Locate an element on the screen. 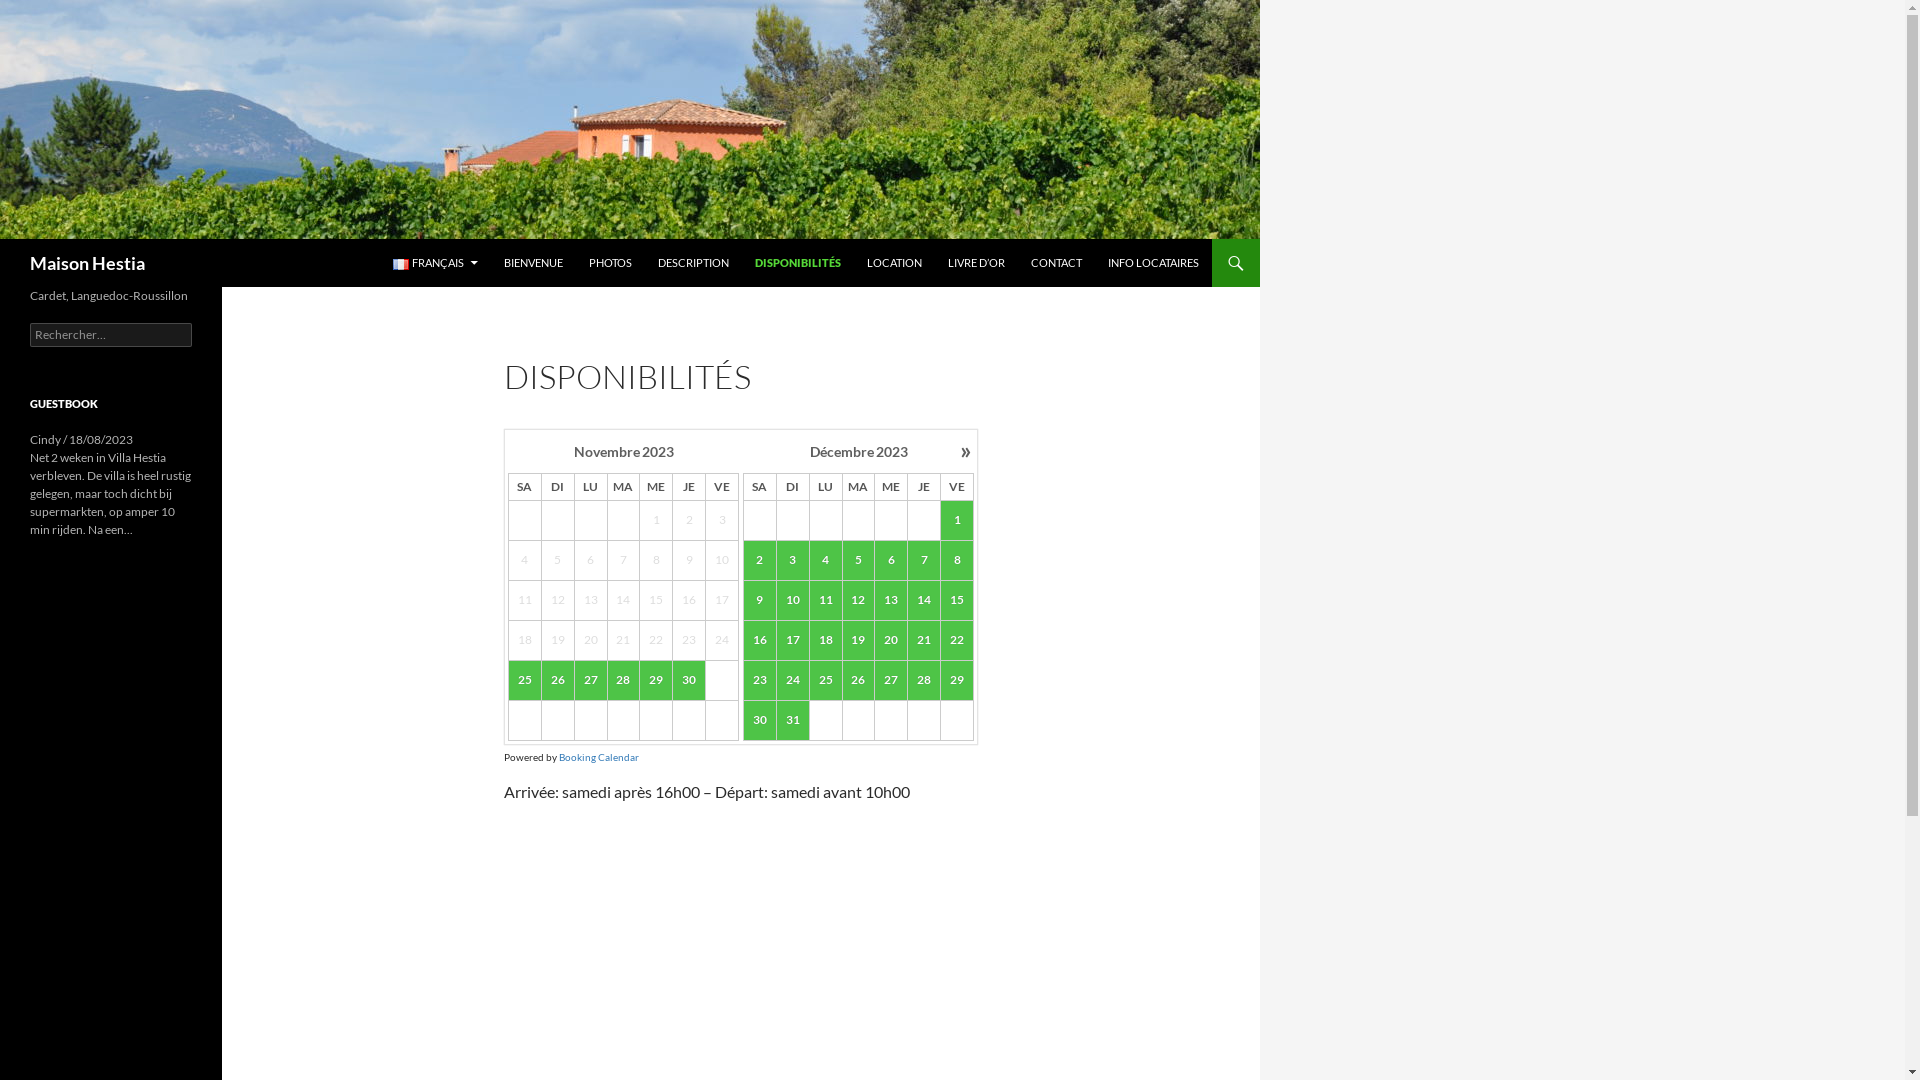 The width and height of the screenshot is (1920, 1080). 15 is located at coordinates (956, 600).